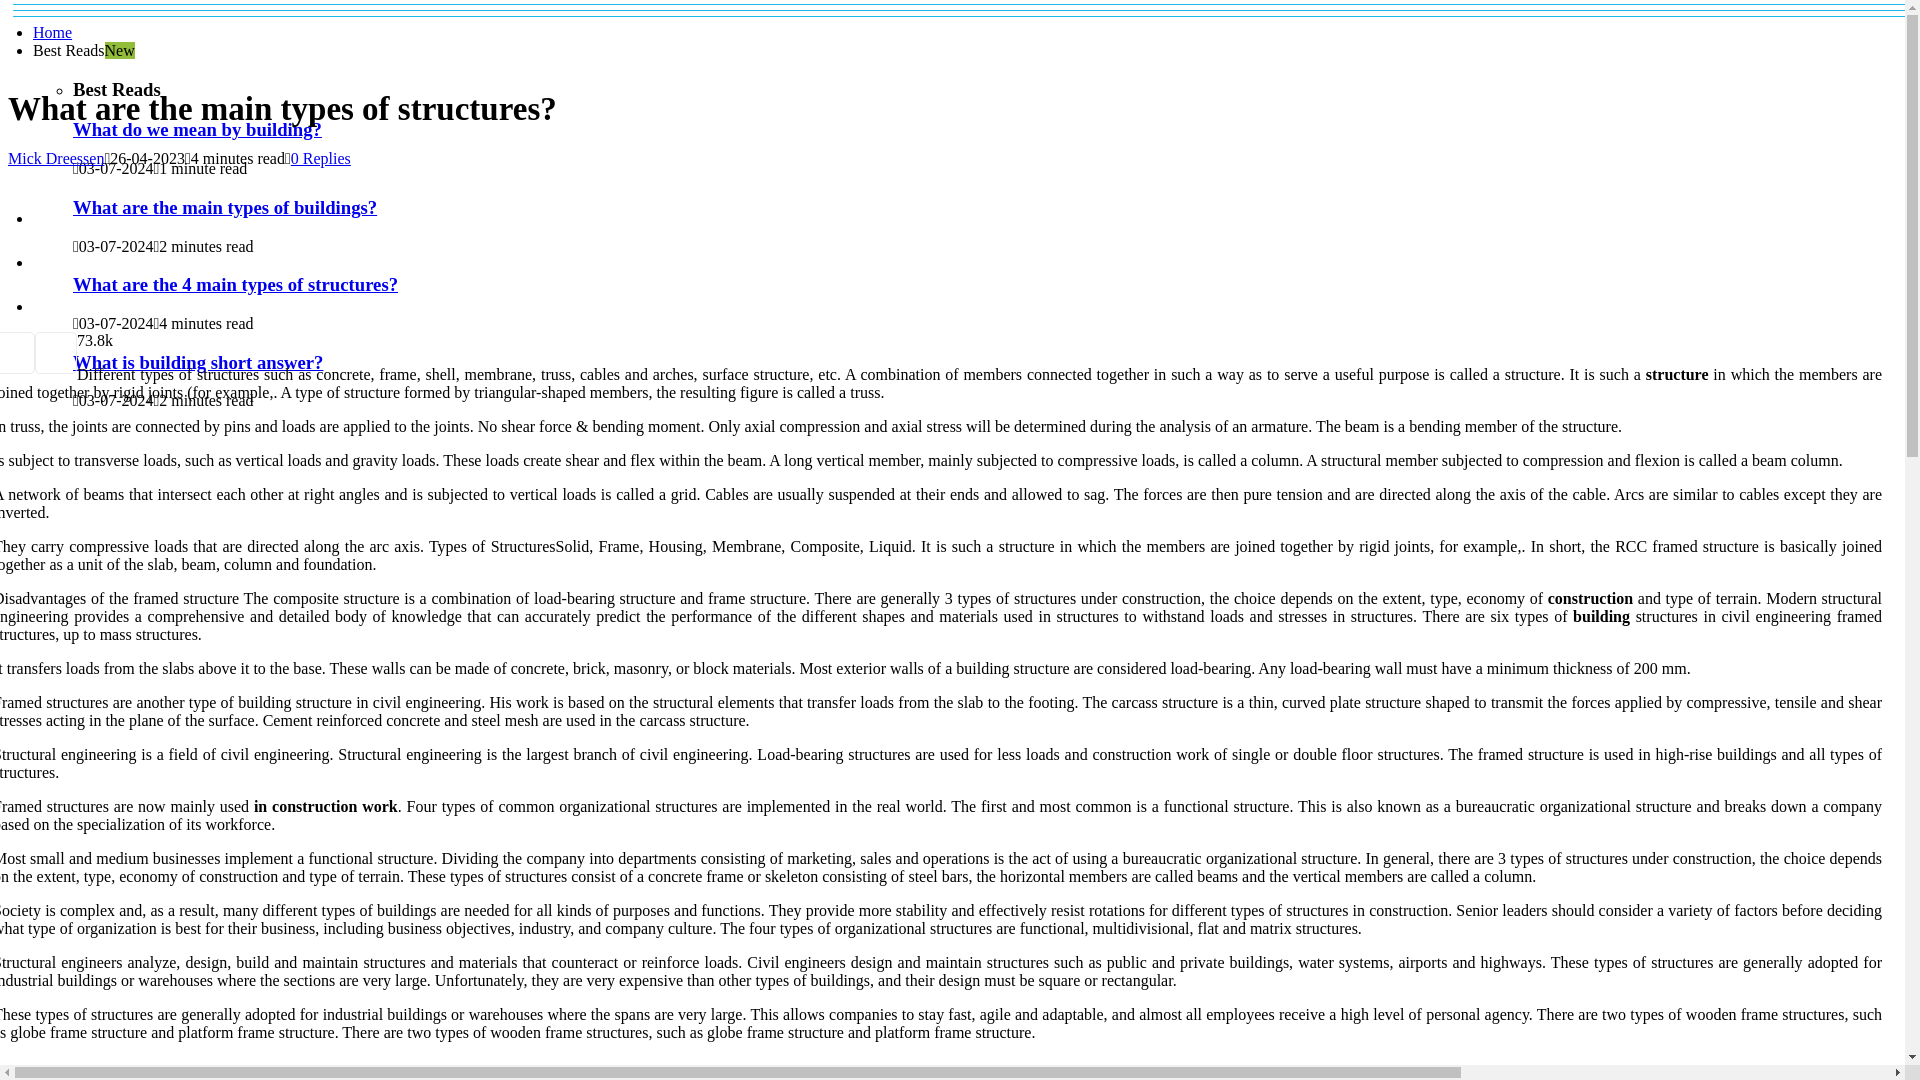 Image resolution: width=1920 pixels, height=1080 pixels. I want to click on What are the main types of buildings?, so click(224, 207).